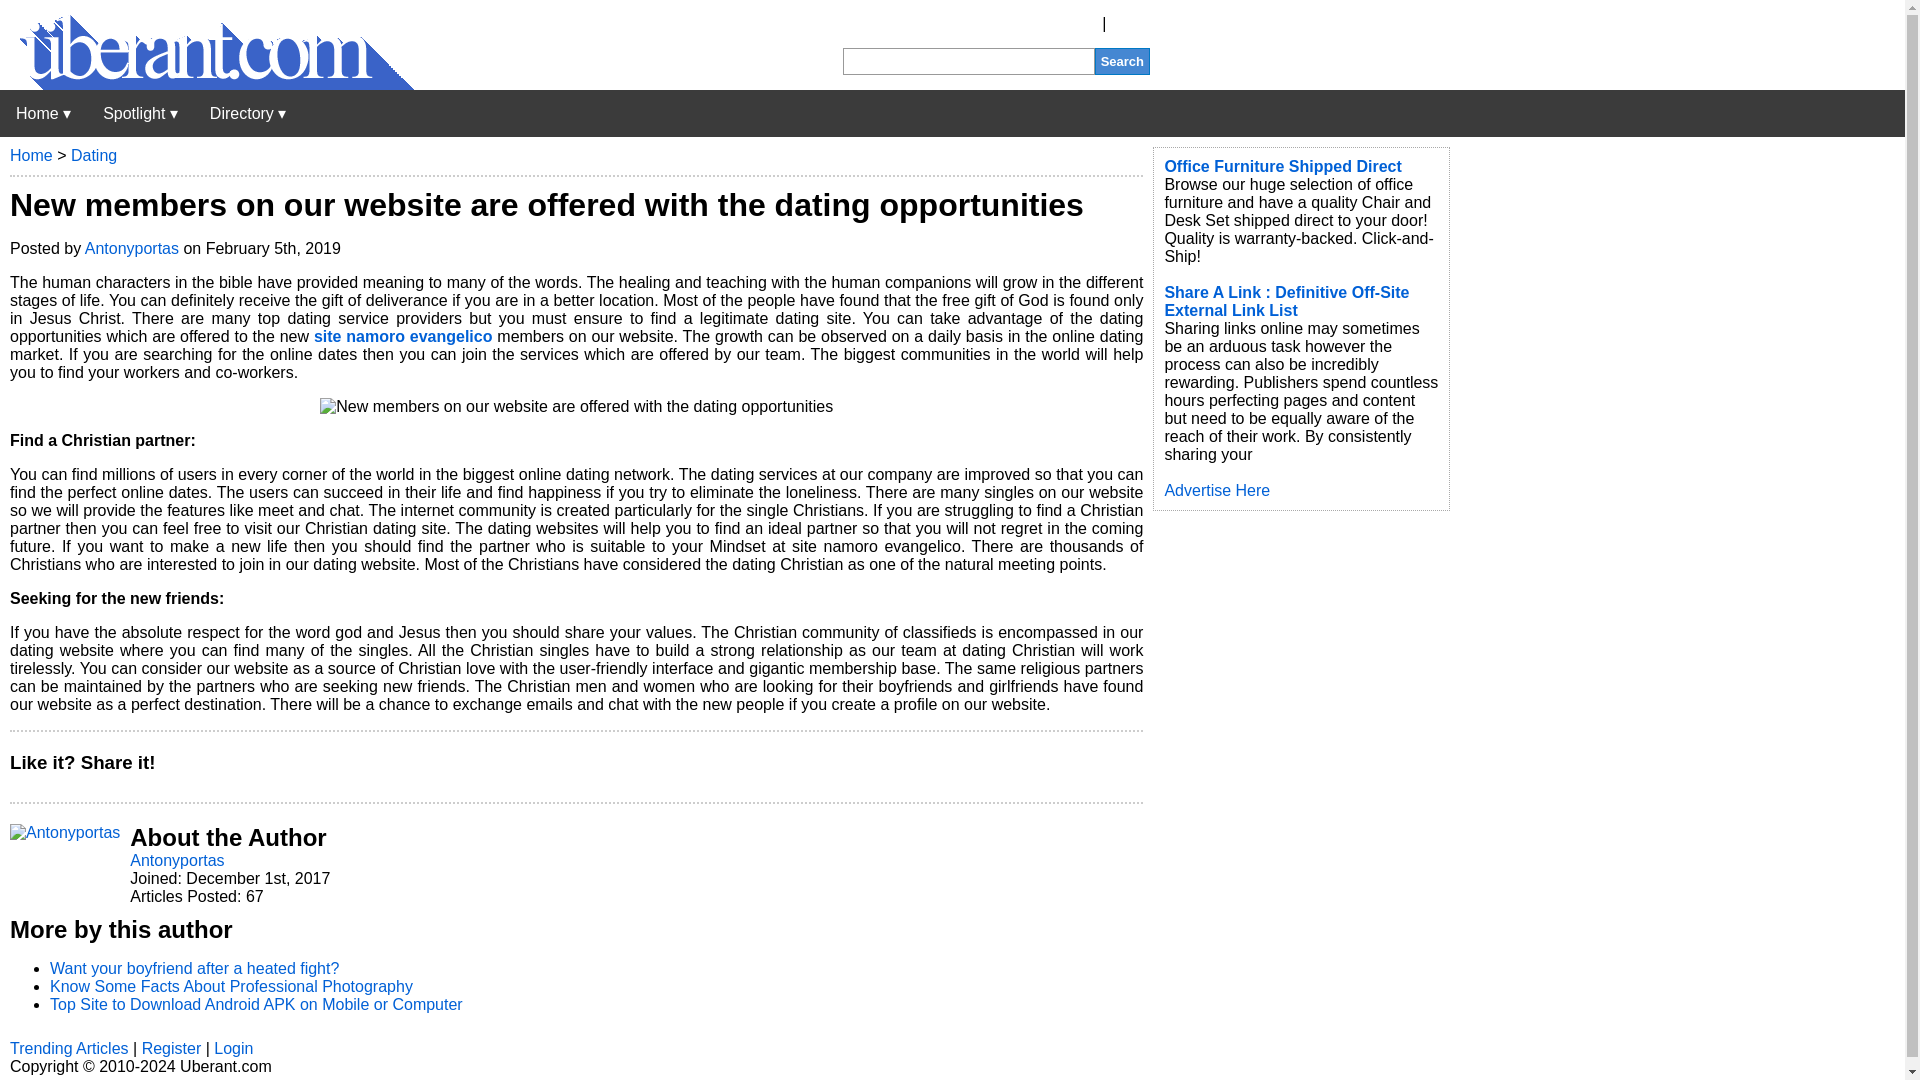 Image resolution: width=1920 pixels, height=1080 pixels. Describe the element at coordinates (207, 84) in the screenshot. I see `Uberant` at that location.